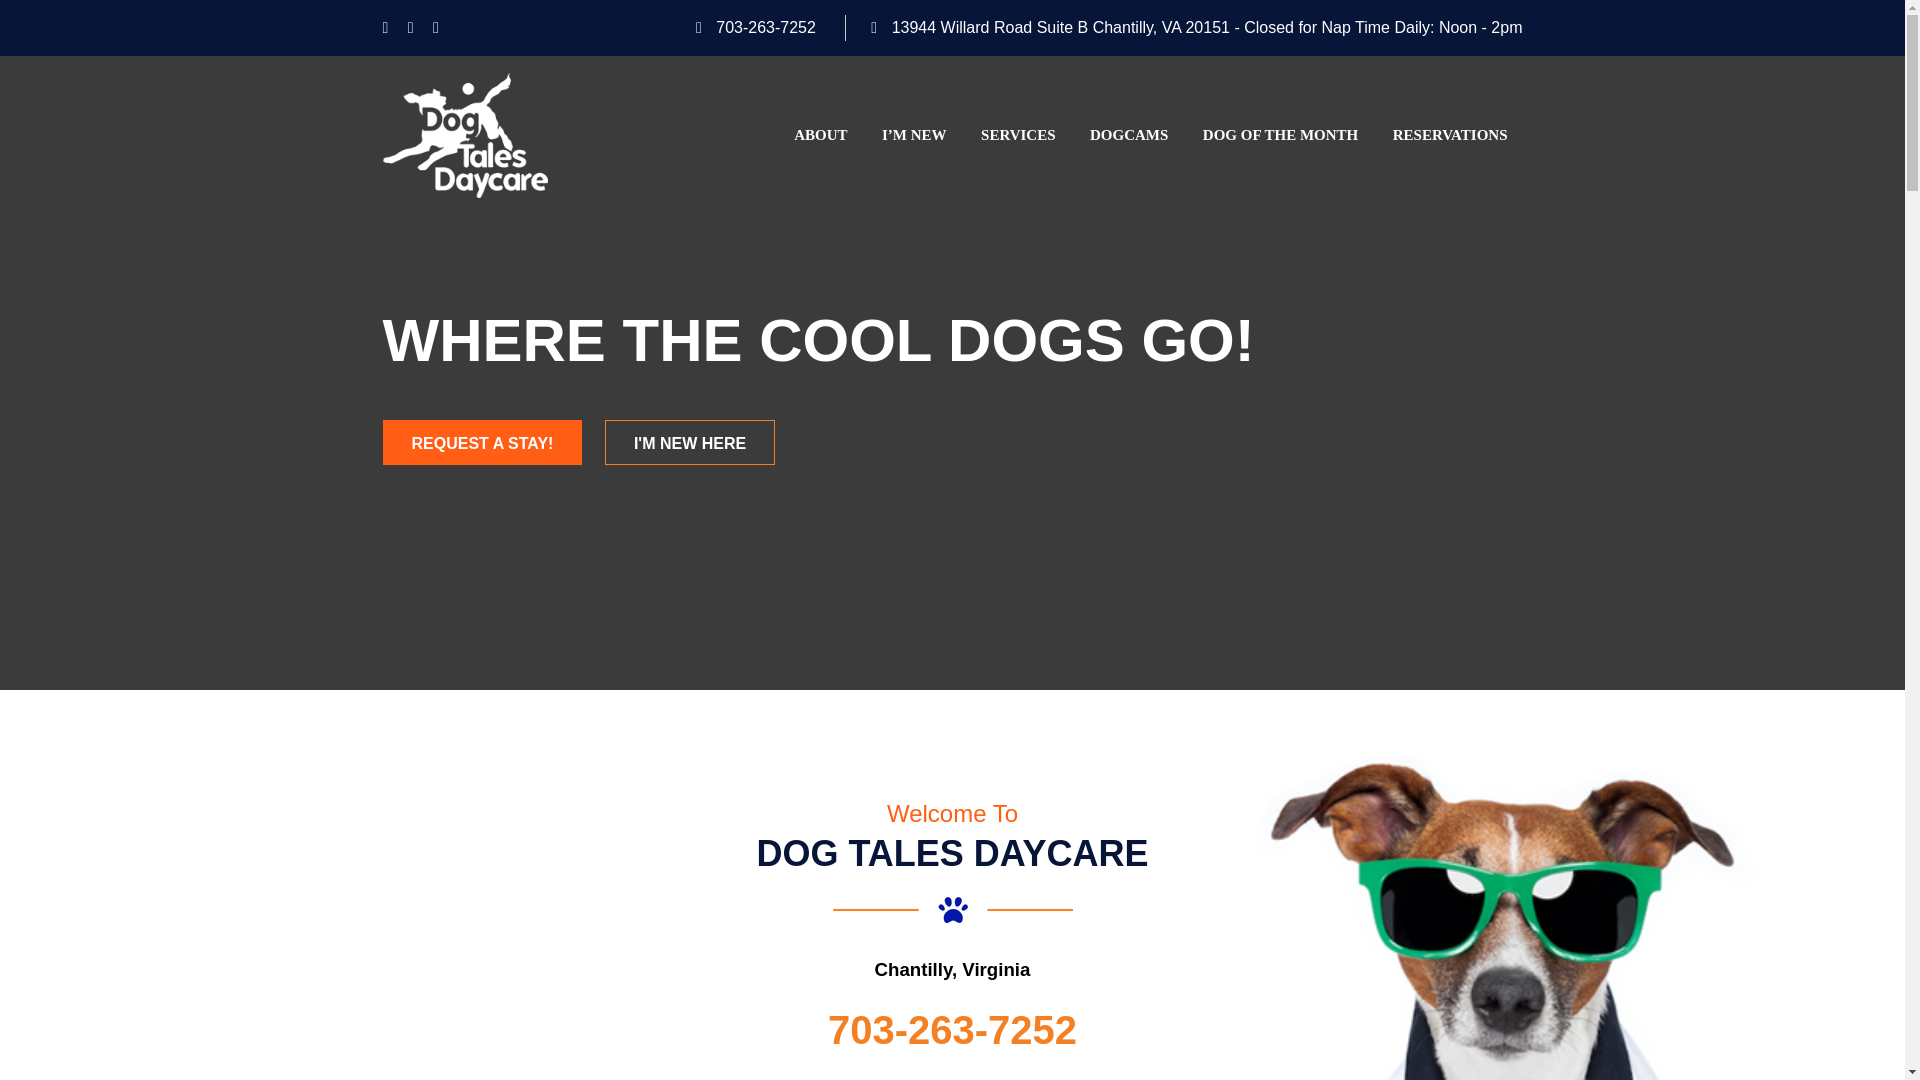  I want to click on RESERVATIONS, so click(1450, 135).